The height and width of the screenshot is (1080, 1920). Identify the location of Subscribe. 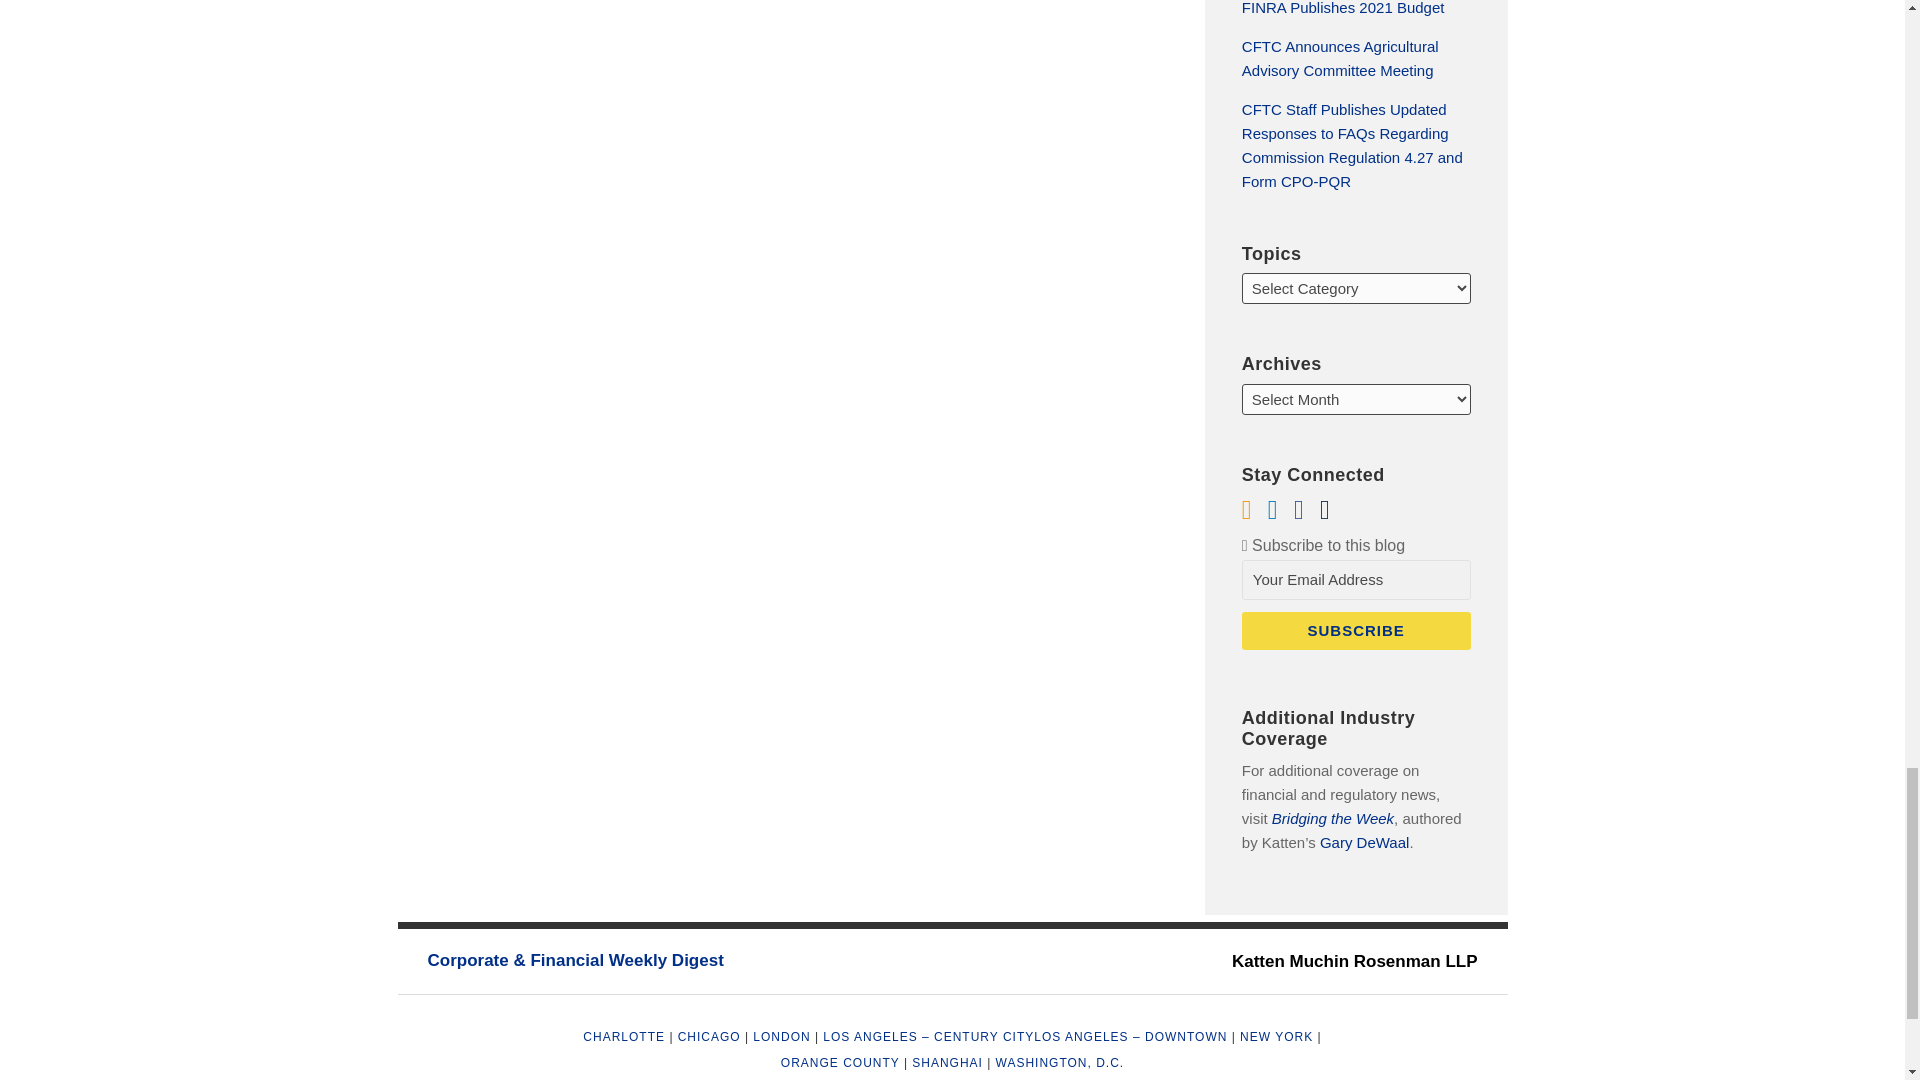
(1356, 631).